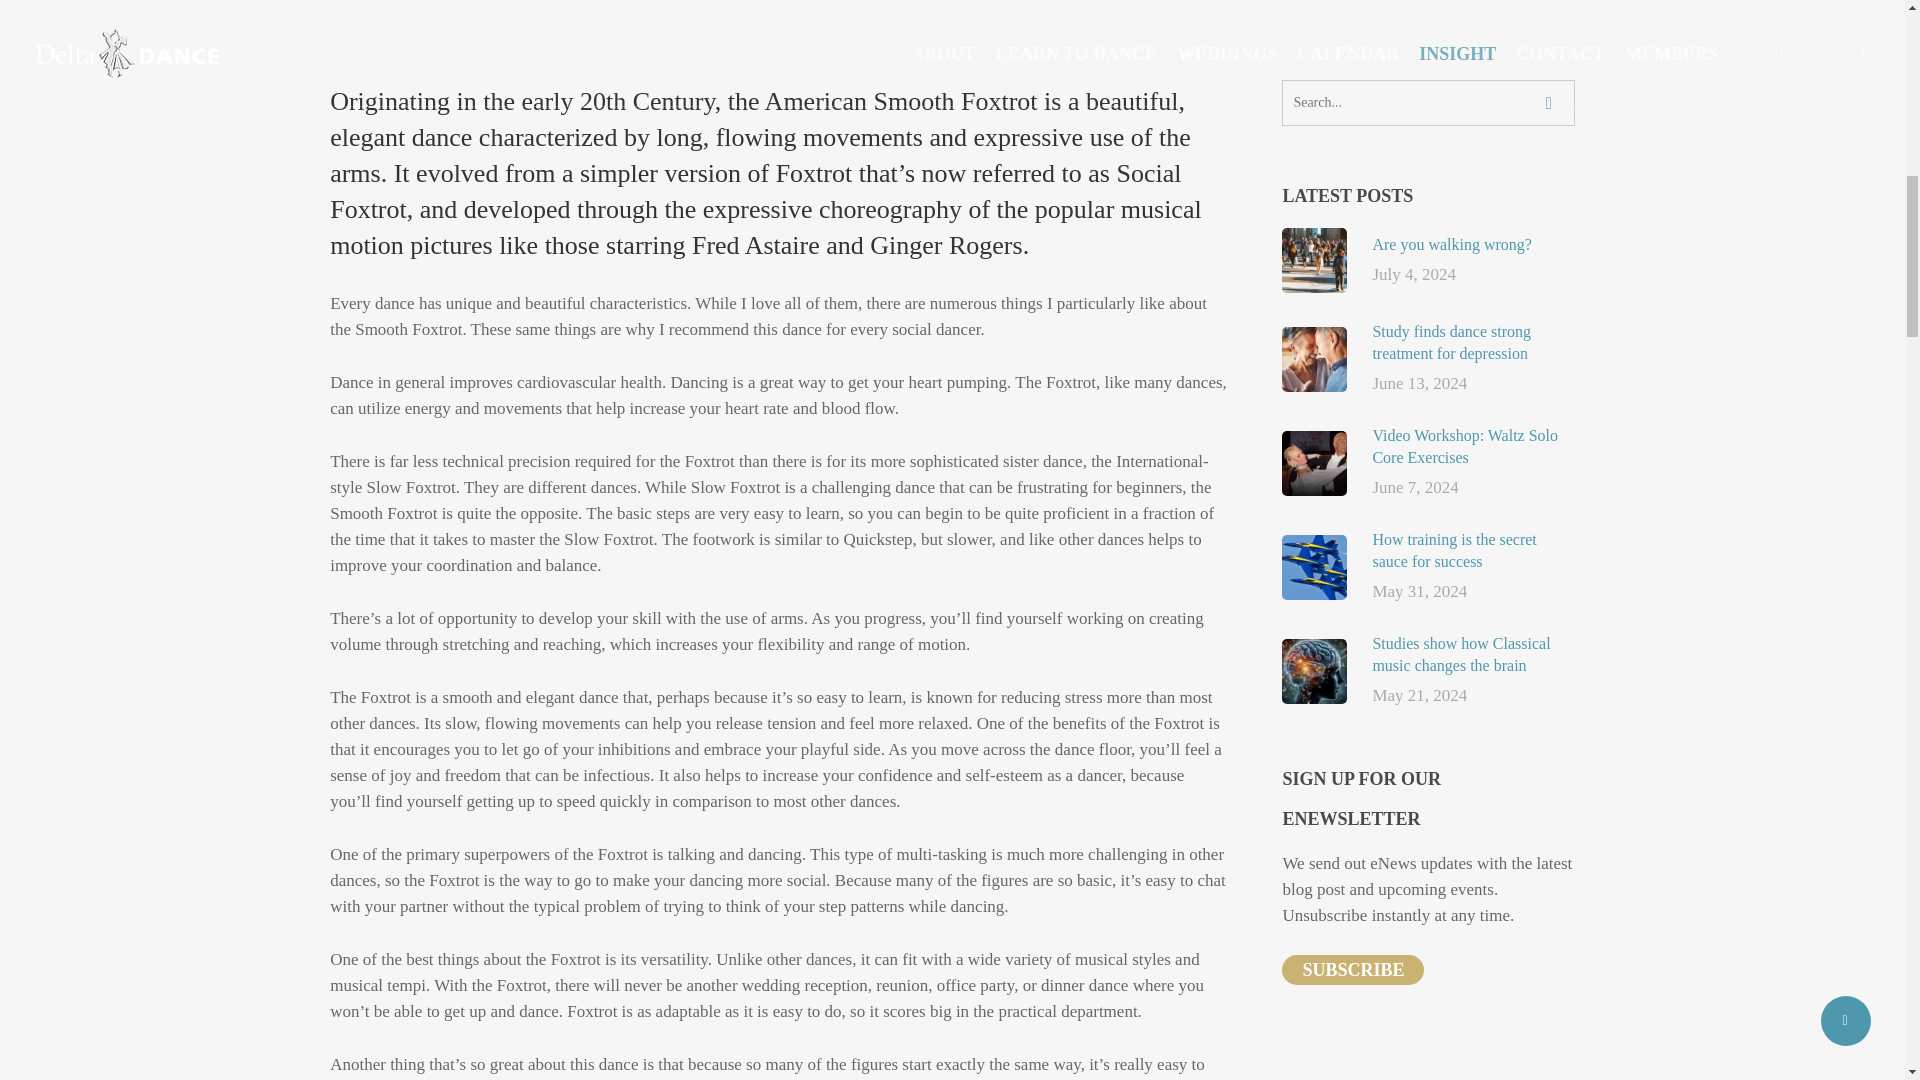  I want to click on happy-seniors-dancing - Delta.Dance, so click(1314, 358).